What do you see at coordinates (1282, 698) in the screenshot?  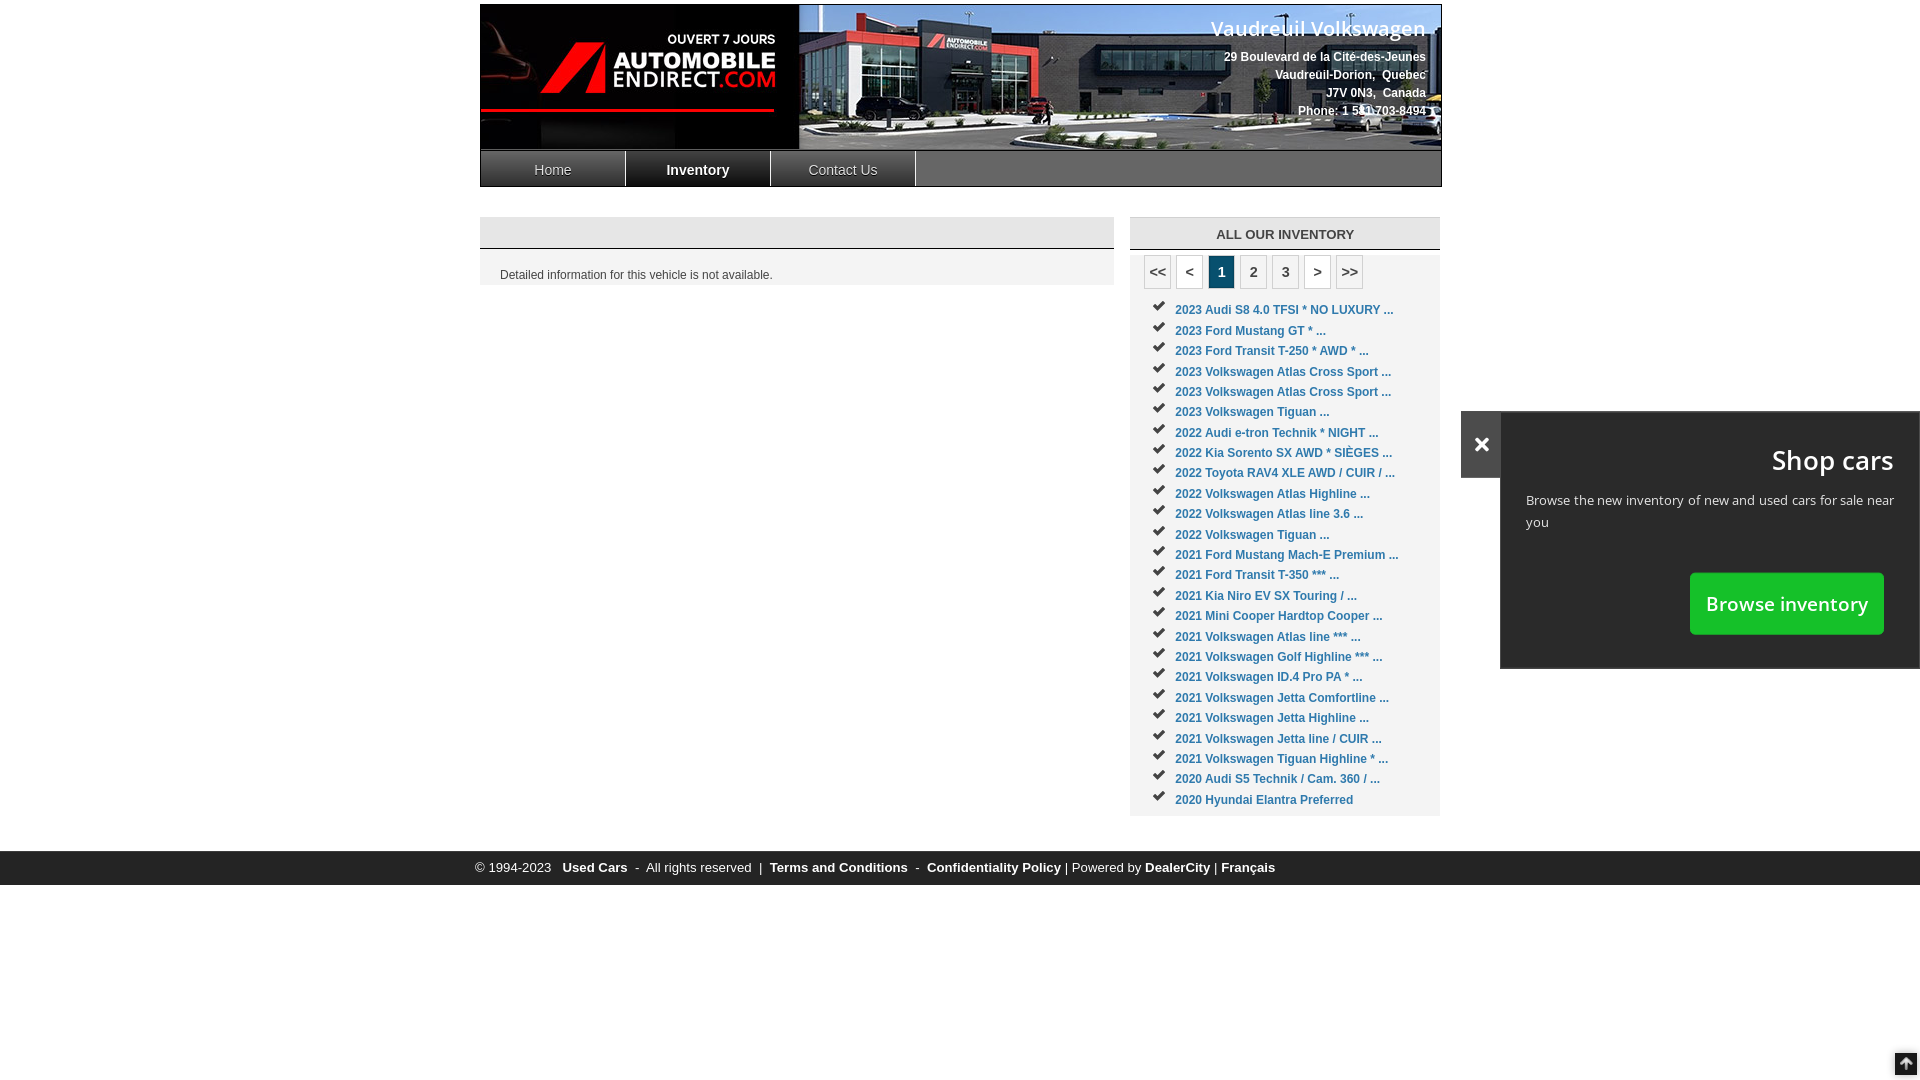 I see `2021 Volkswagen Jetta Comfortline ...` at bounding box center [1282, 698].